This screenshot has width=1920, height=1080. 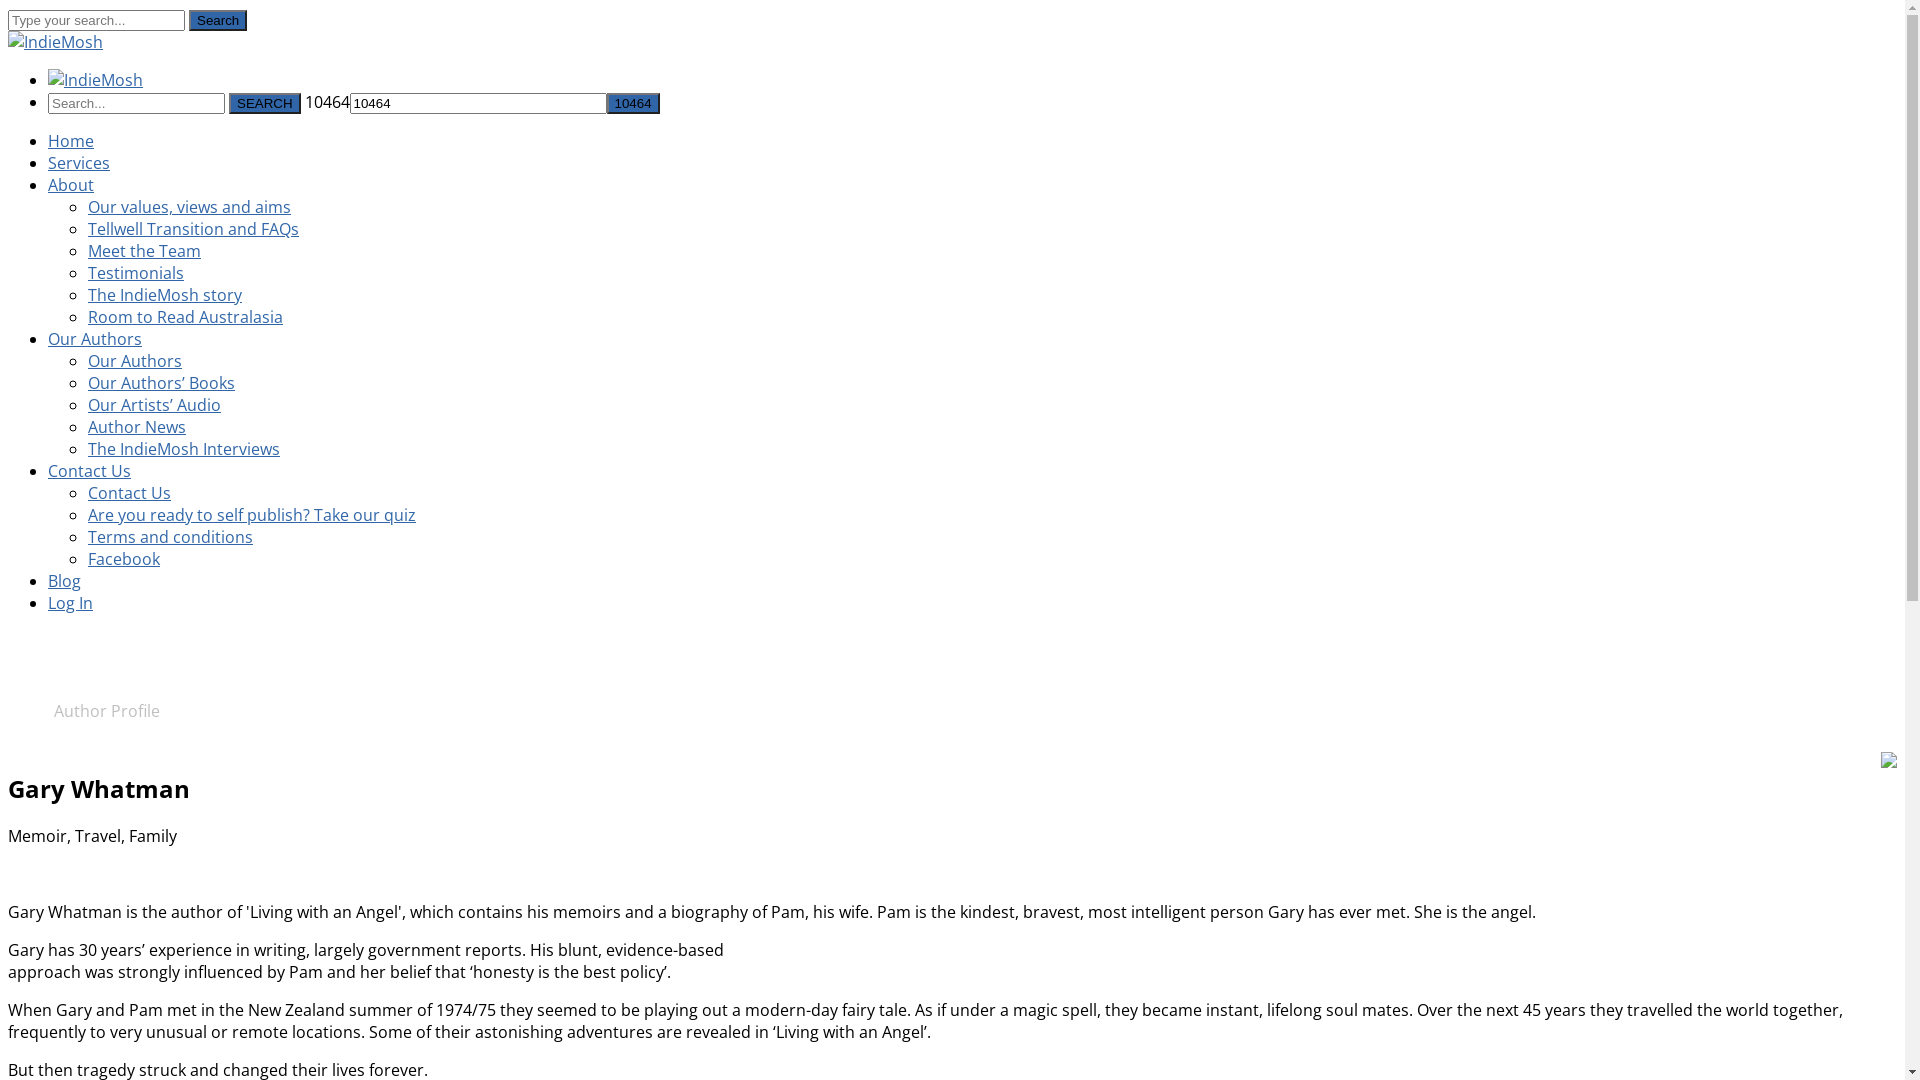 What do you see at coordinates (71, 141) in the screenshot?
I see `Home` at bounding box center [71, 141].